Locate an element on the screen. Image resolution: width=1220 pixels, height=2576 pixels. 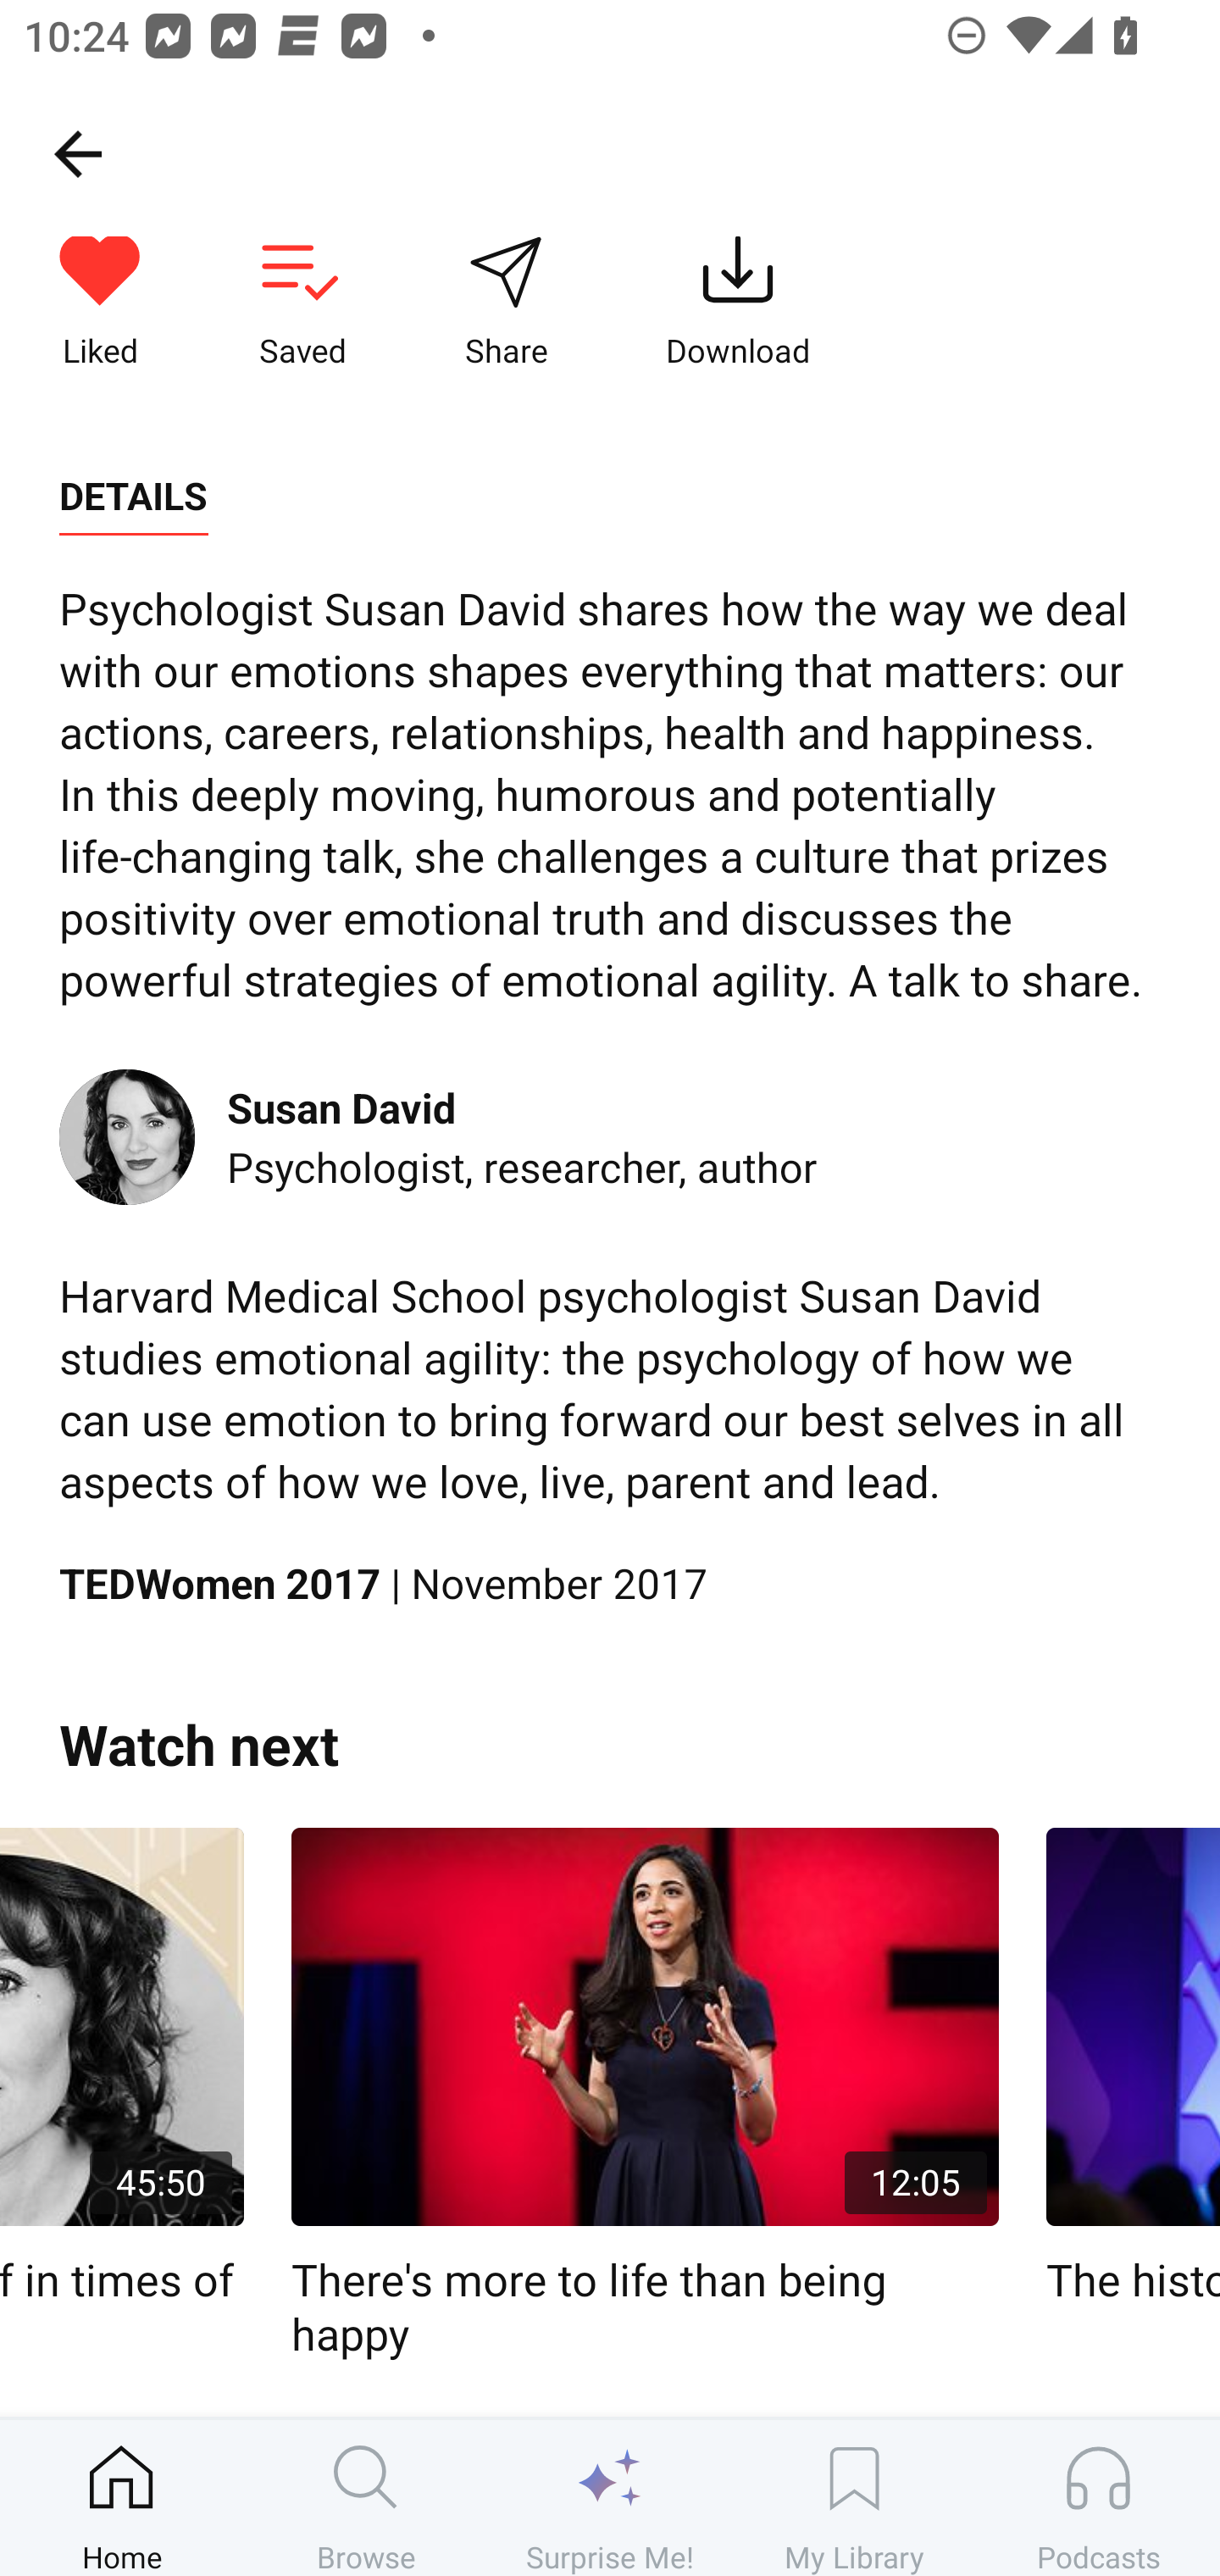
Browse is located at coordinates (366, 2497).